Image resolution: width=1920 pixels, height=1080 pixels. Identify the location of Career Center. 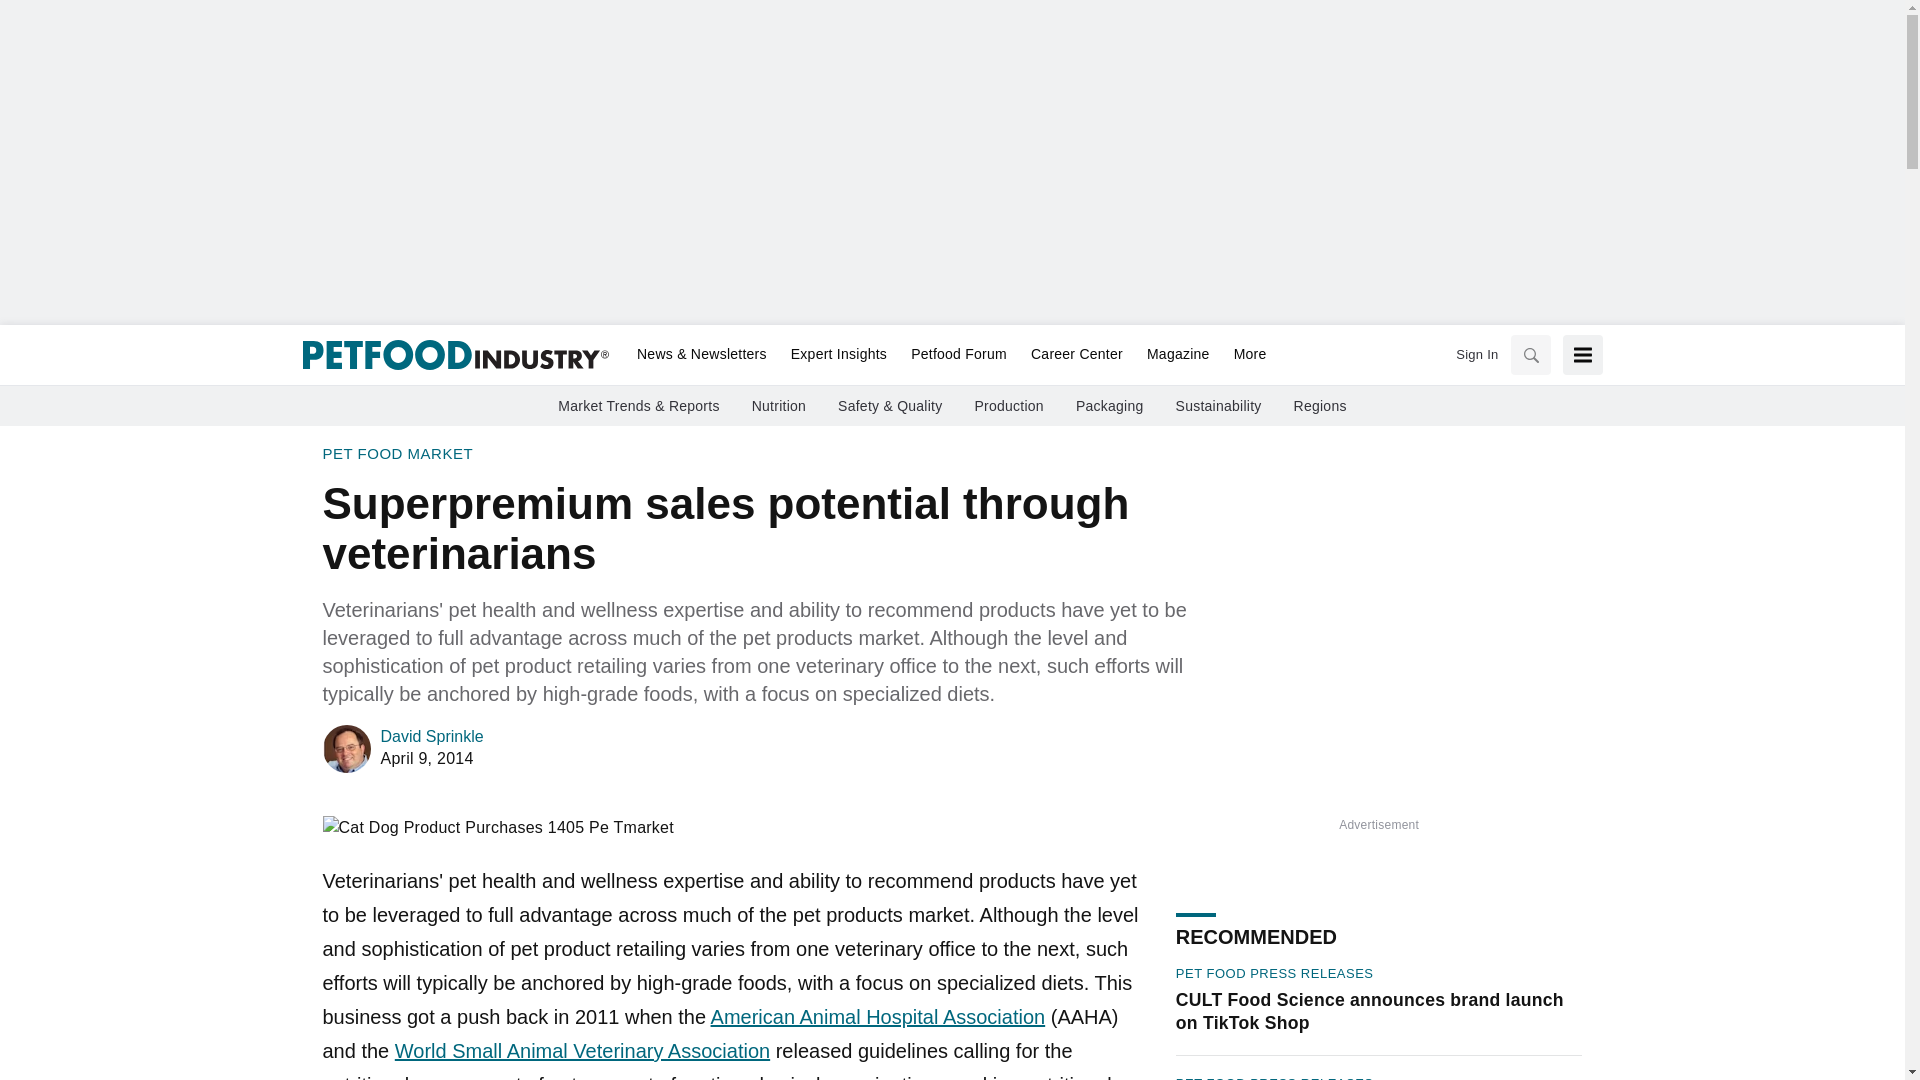
(1076, 355).